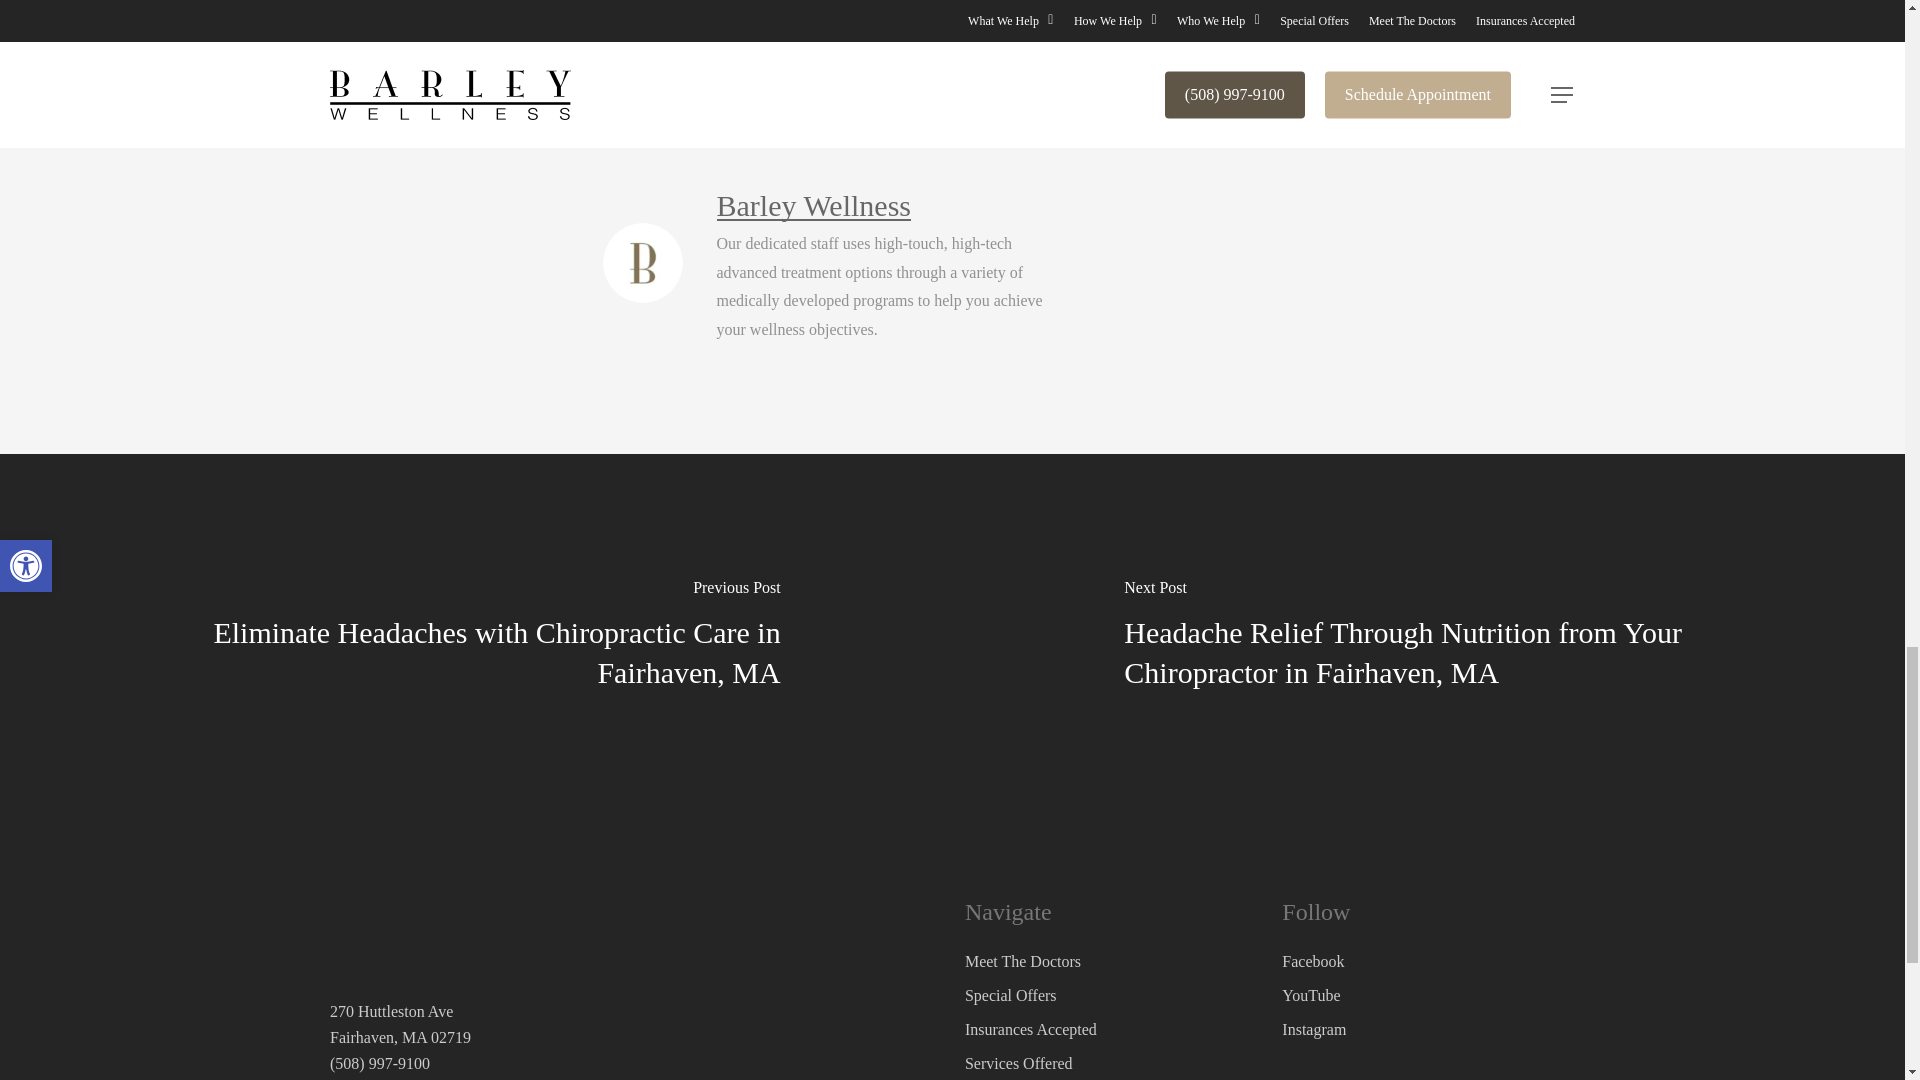 This screenshot has height=1080, width=1920. I want to click on Tweet this, so click(782, 56).